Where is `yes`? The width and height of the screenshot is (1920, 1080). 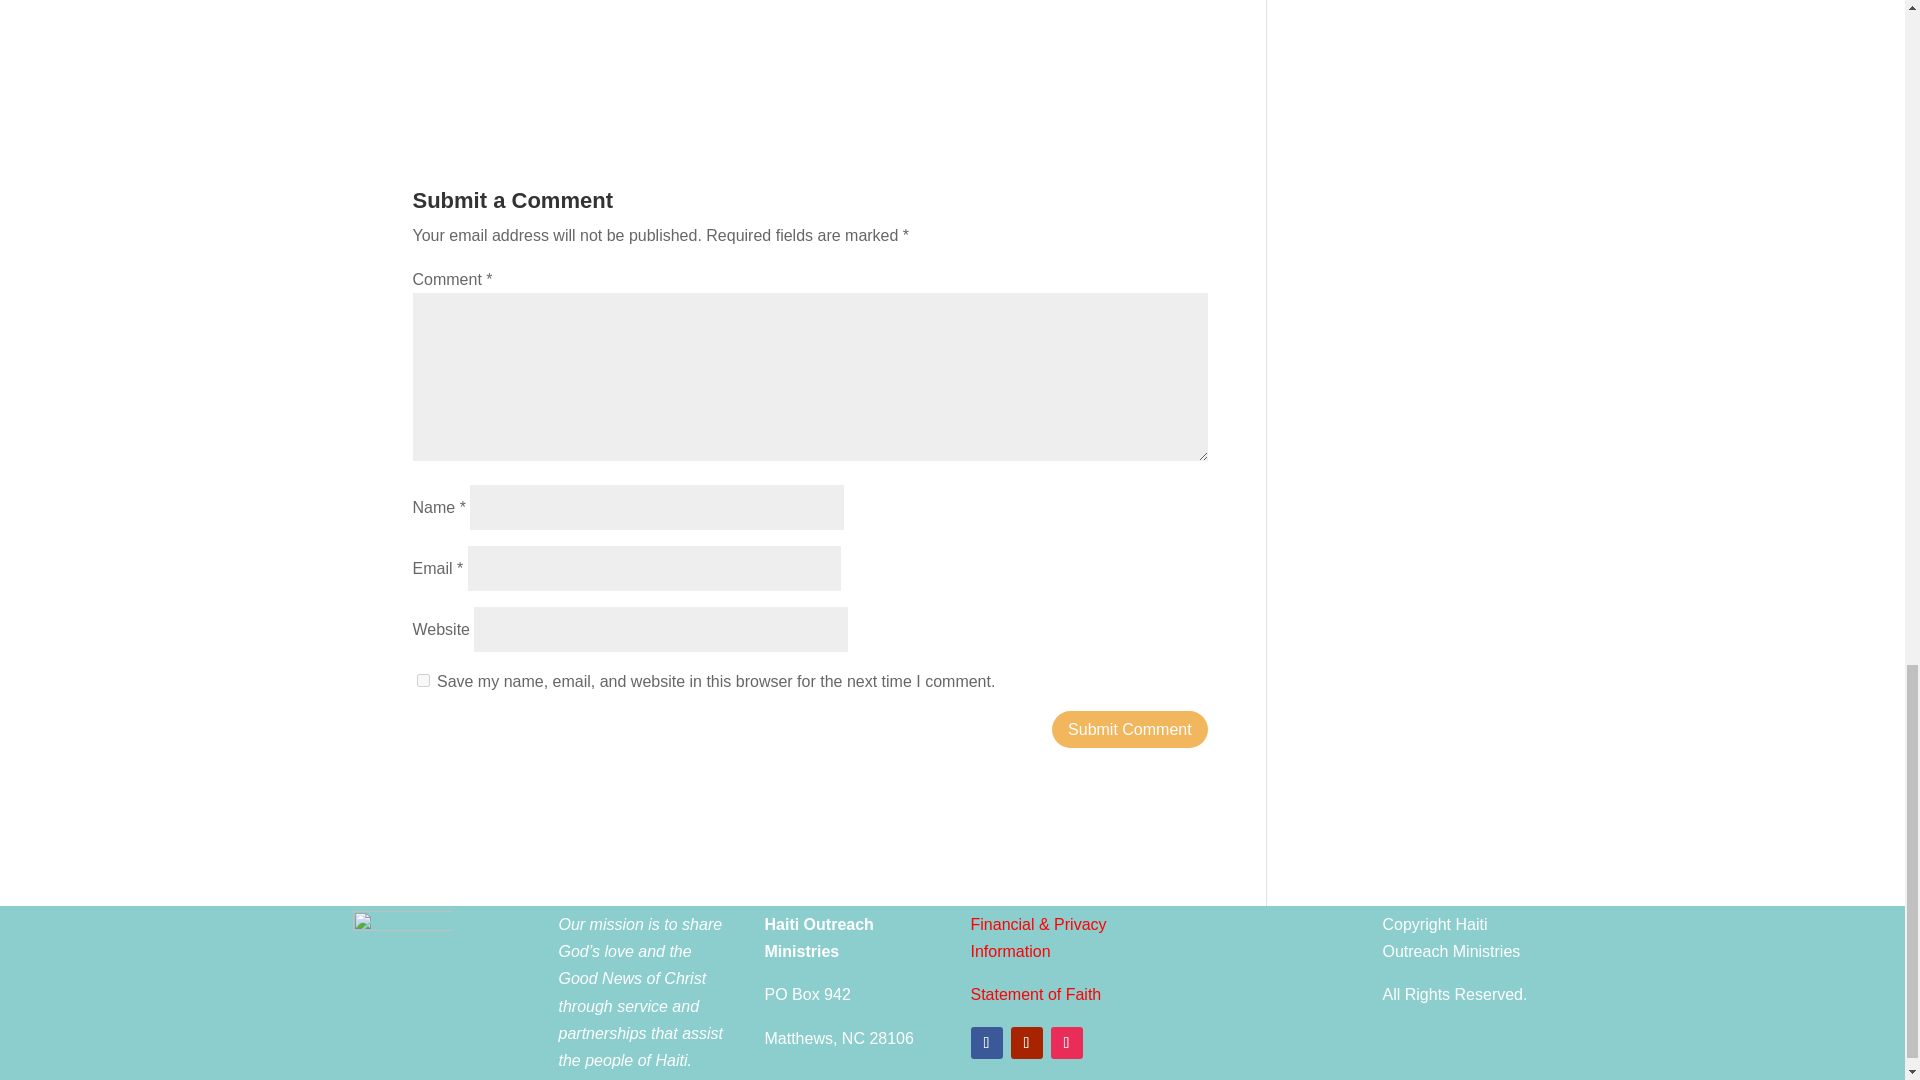 yes is located at coordinates (422, 680).